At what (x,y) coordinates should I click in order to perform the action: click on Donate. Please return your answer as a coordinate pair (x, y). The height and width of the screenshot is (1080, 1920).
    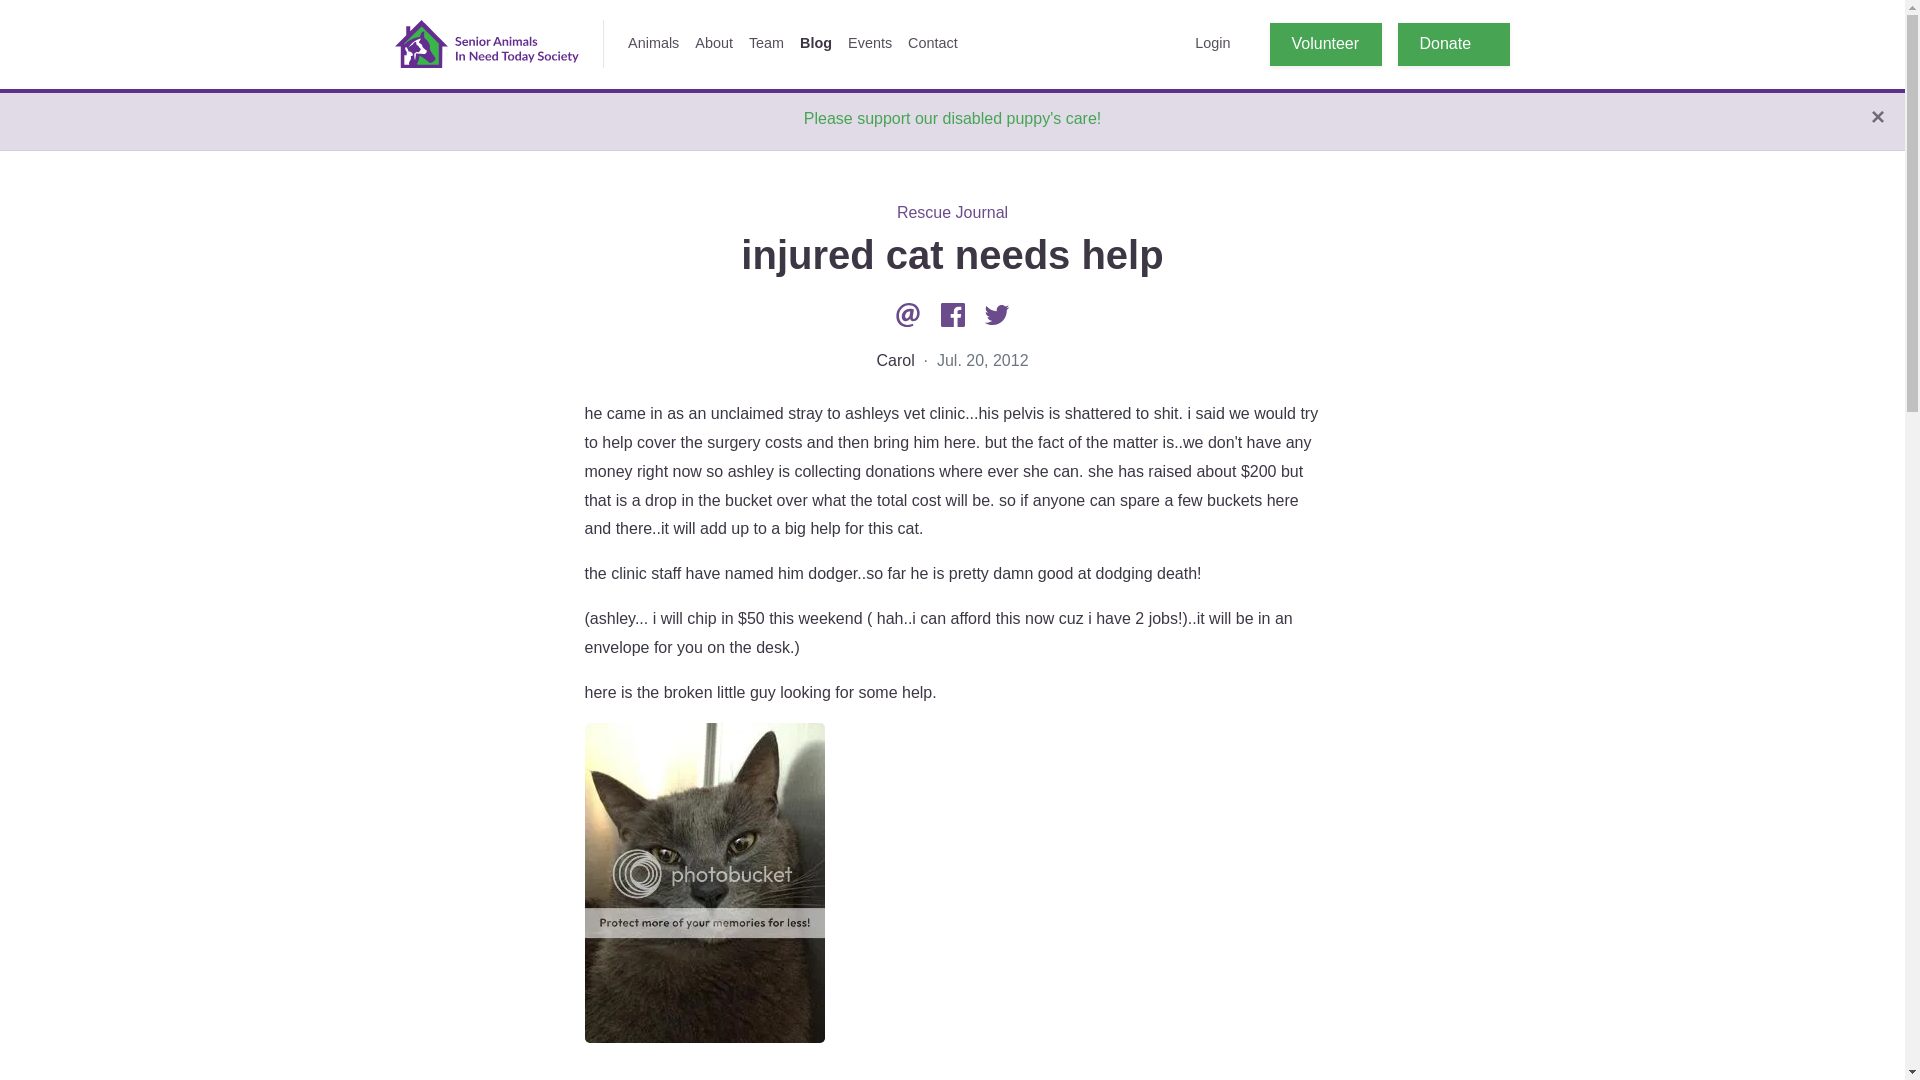
    Looking at the image, I should click on (1453, 44).